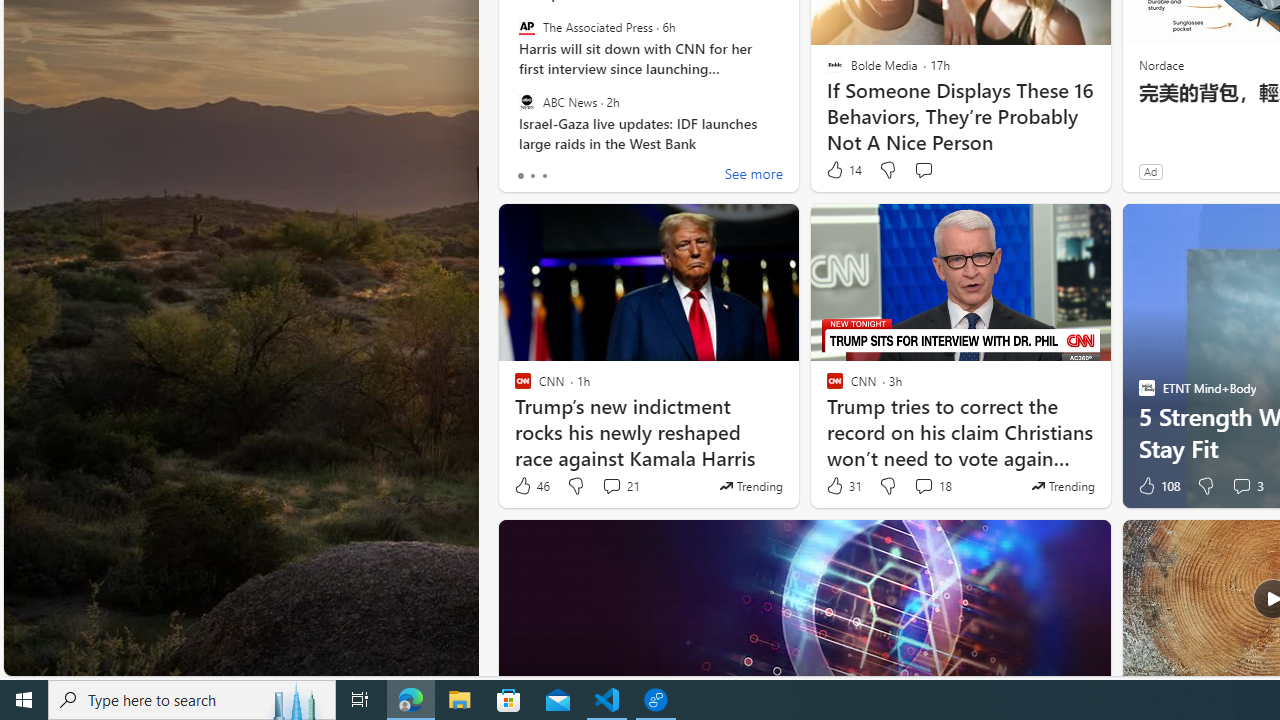 This screenshot has width=1280, height=720. What do you see at coordinates (843, 170) in the screenshot?
I see `14 Like` at bounding box center [843, 170].